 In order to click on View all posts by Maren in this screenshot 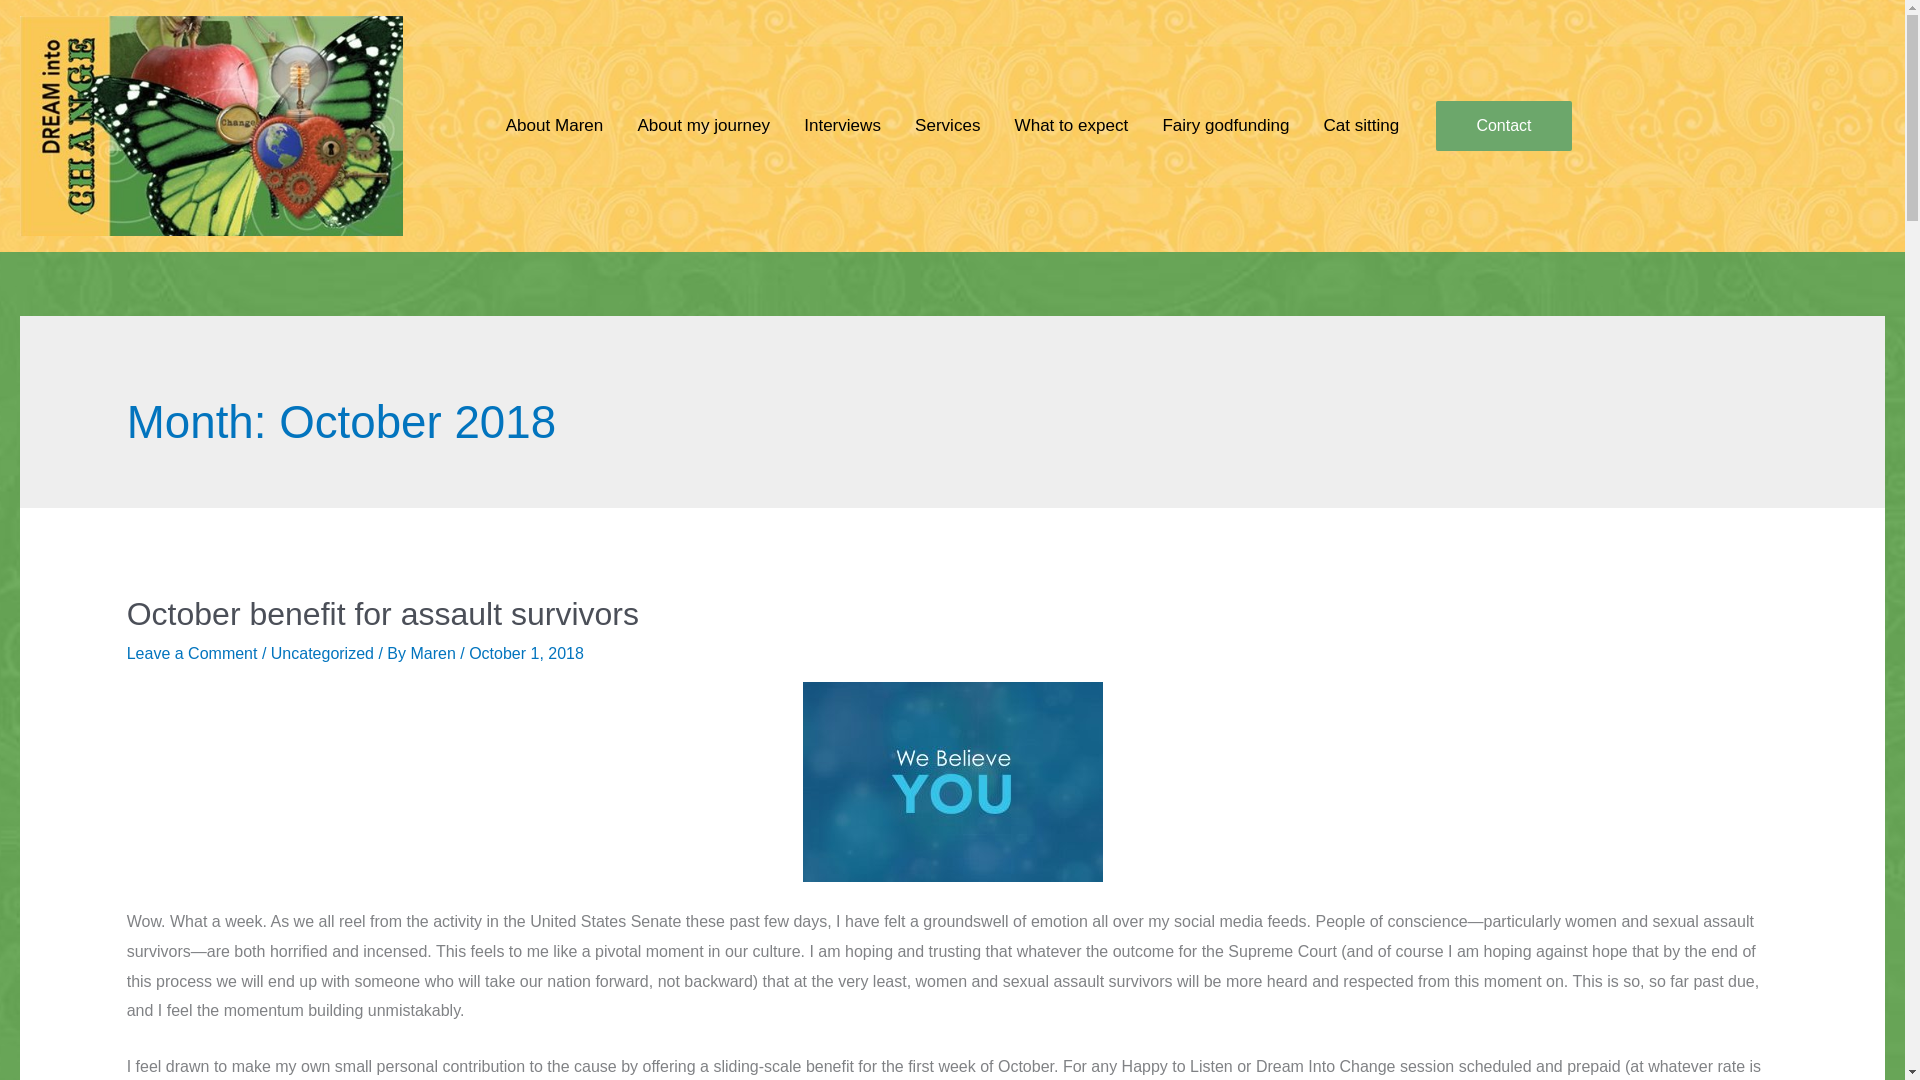, I will do `click(435, 653)`.